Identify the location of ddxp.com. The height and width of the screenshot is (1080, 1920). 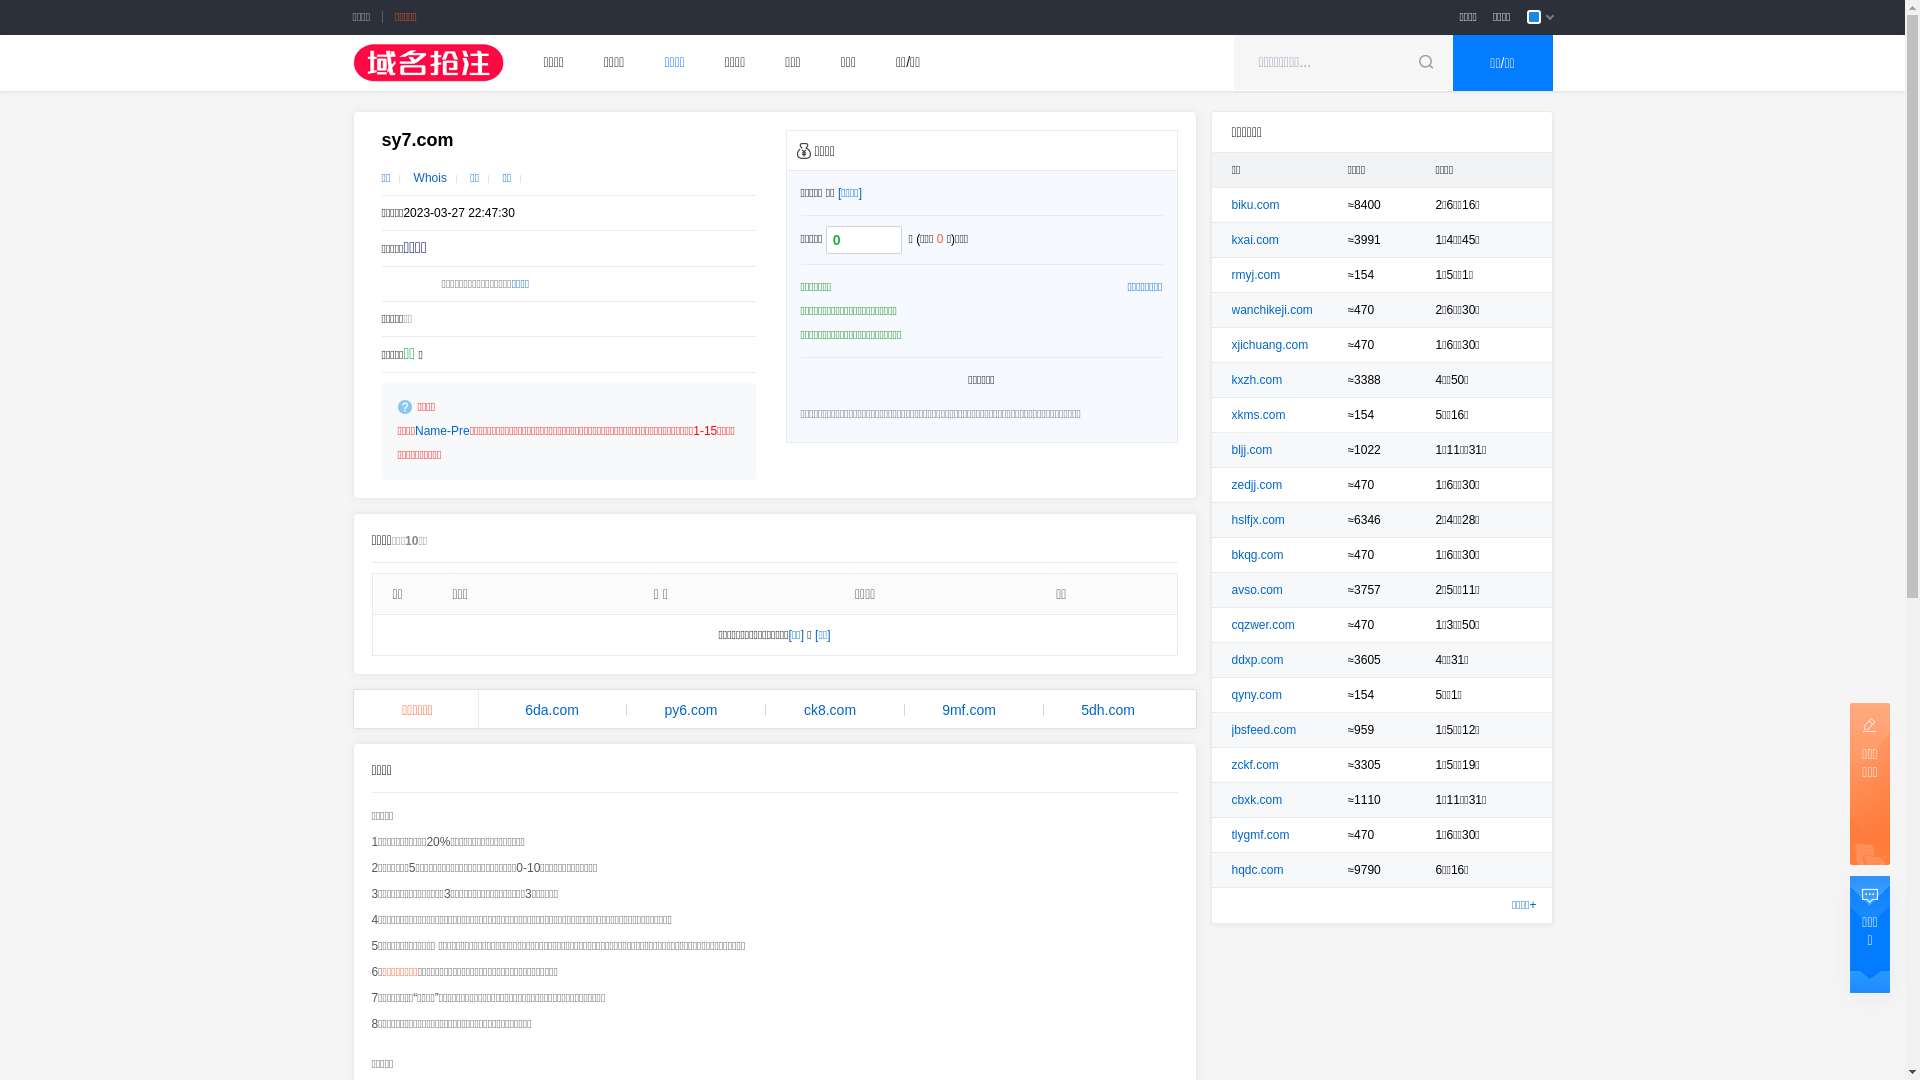
(1258, 660).